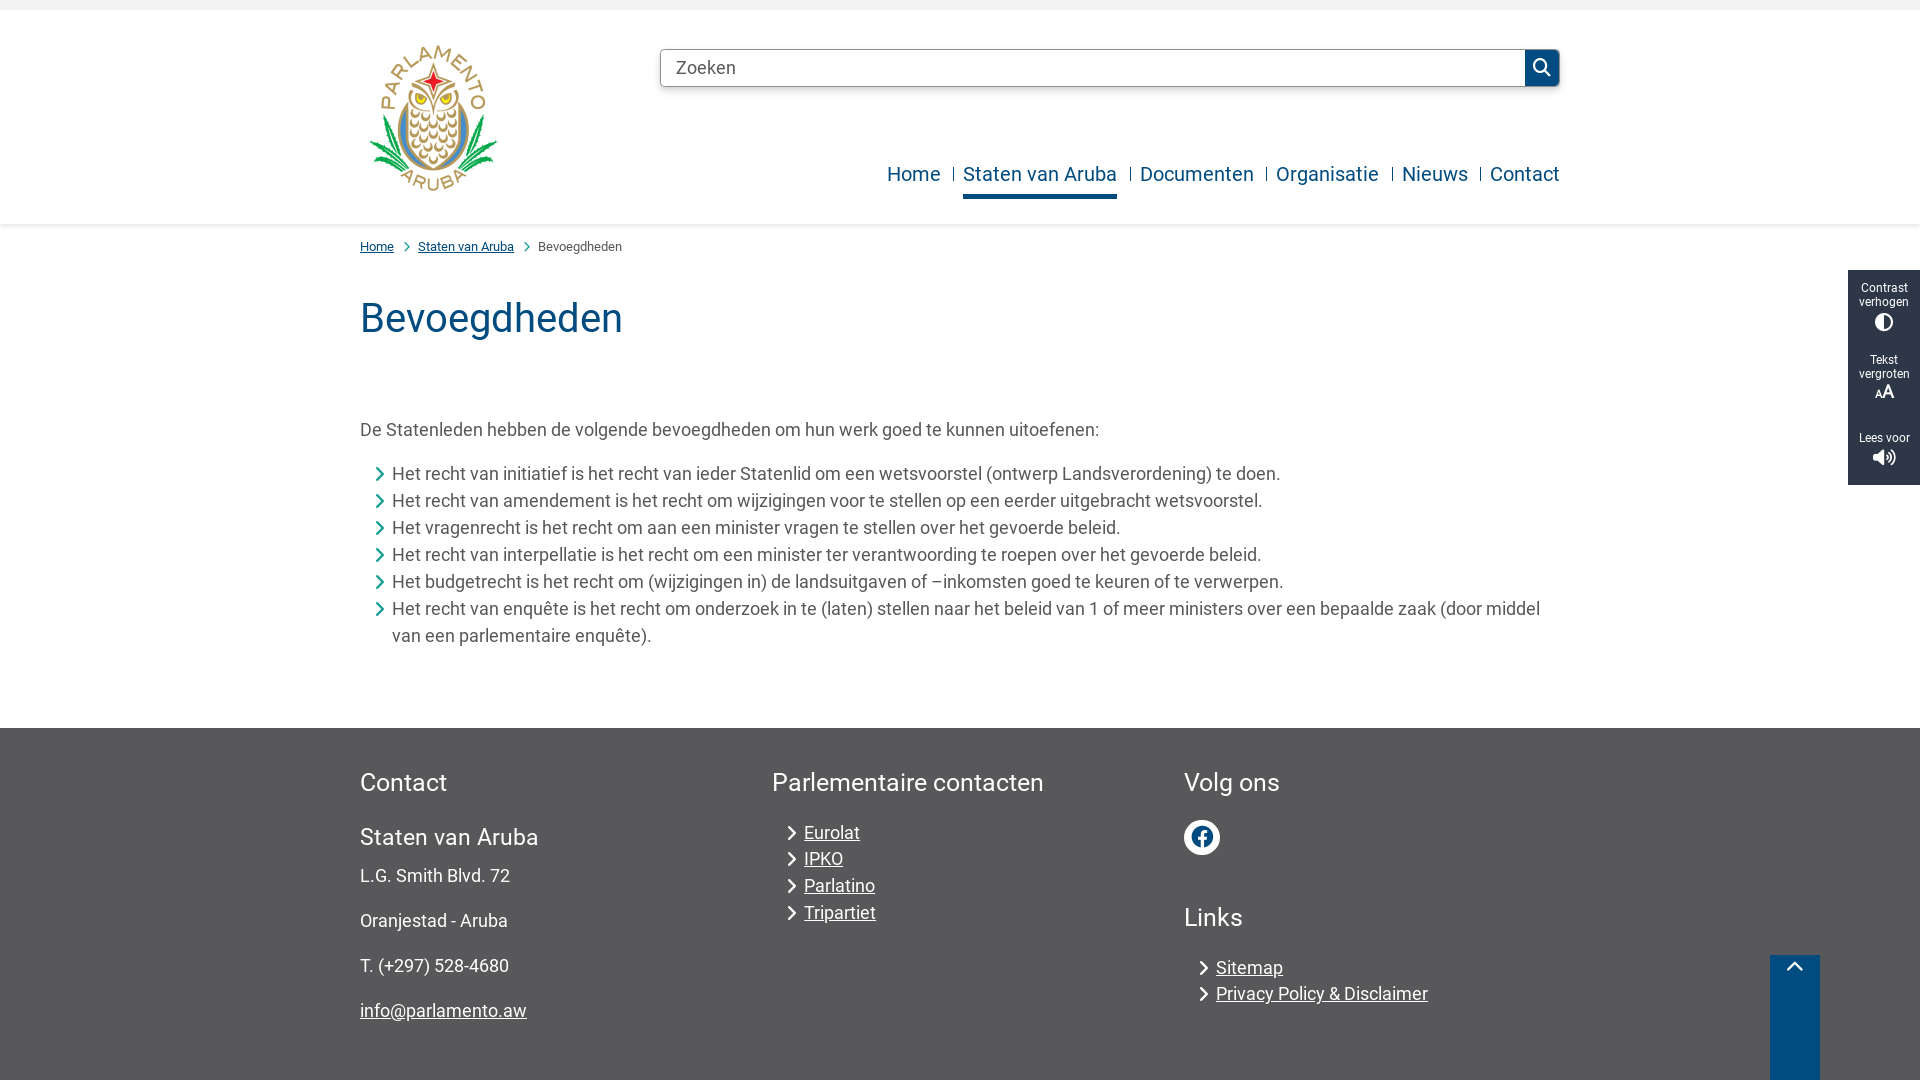 Image resolution: width=1920 pixels, height=1080 pixels. What do you see at coordinates (1542, 68) in the screenshot?
I see `Zoeken` at bounding box center [1542, 68].